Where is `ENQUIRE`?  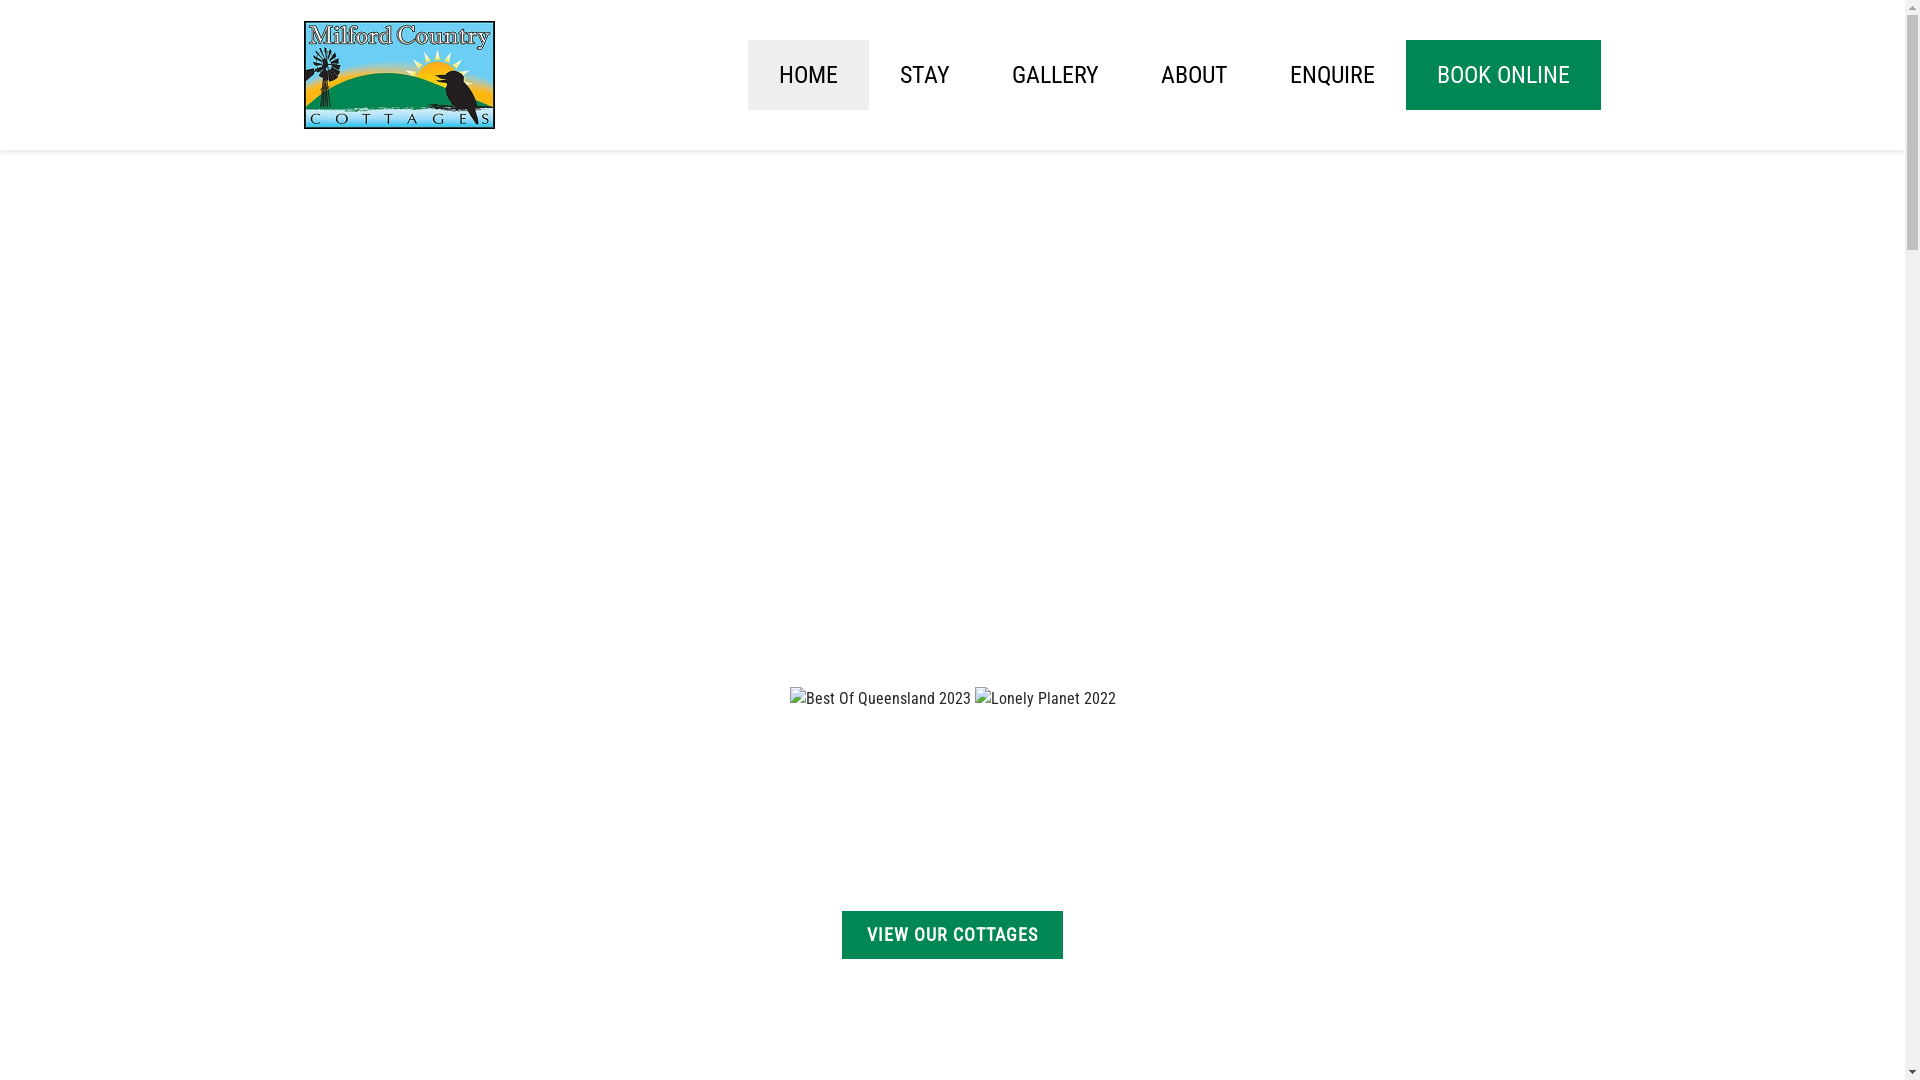 ENQUIRE is located at coordinates (1332, 75).